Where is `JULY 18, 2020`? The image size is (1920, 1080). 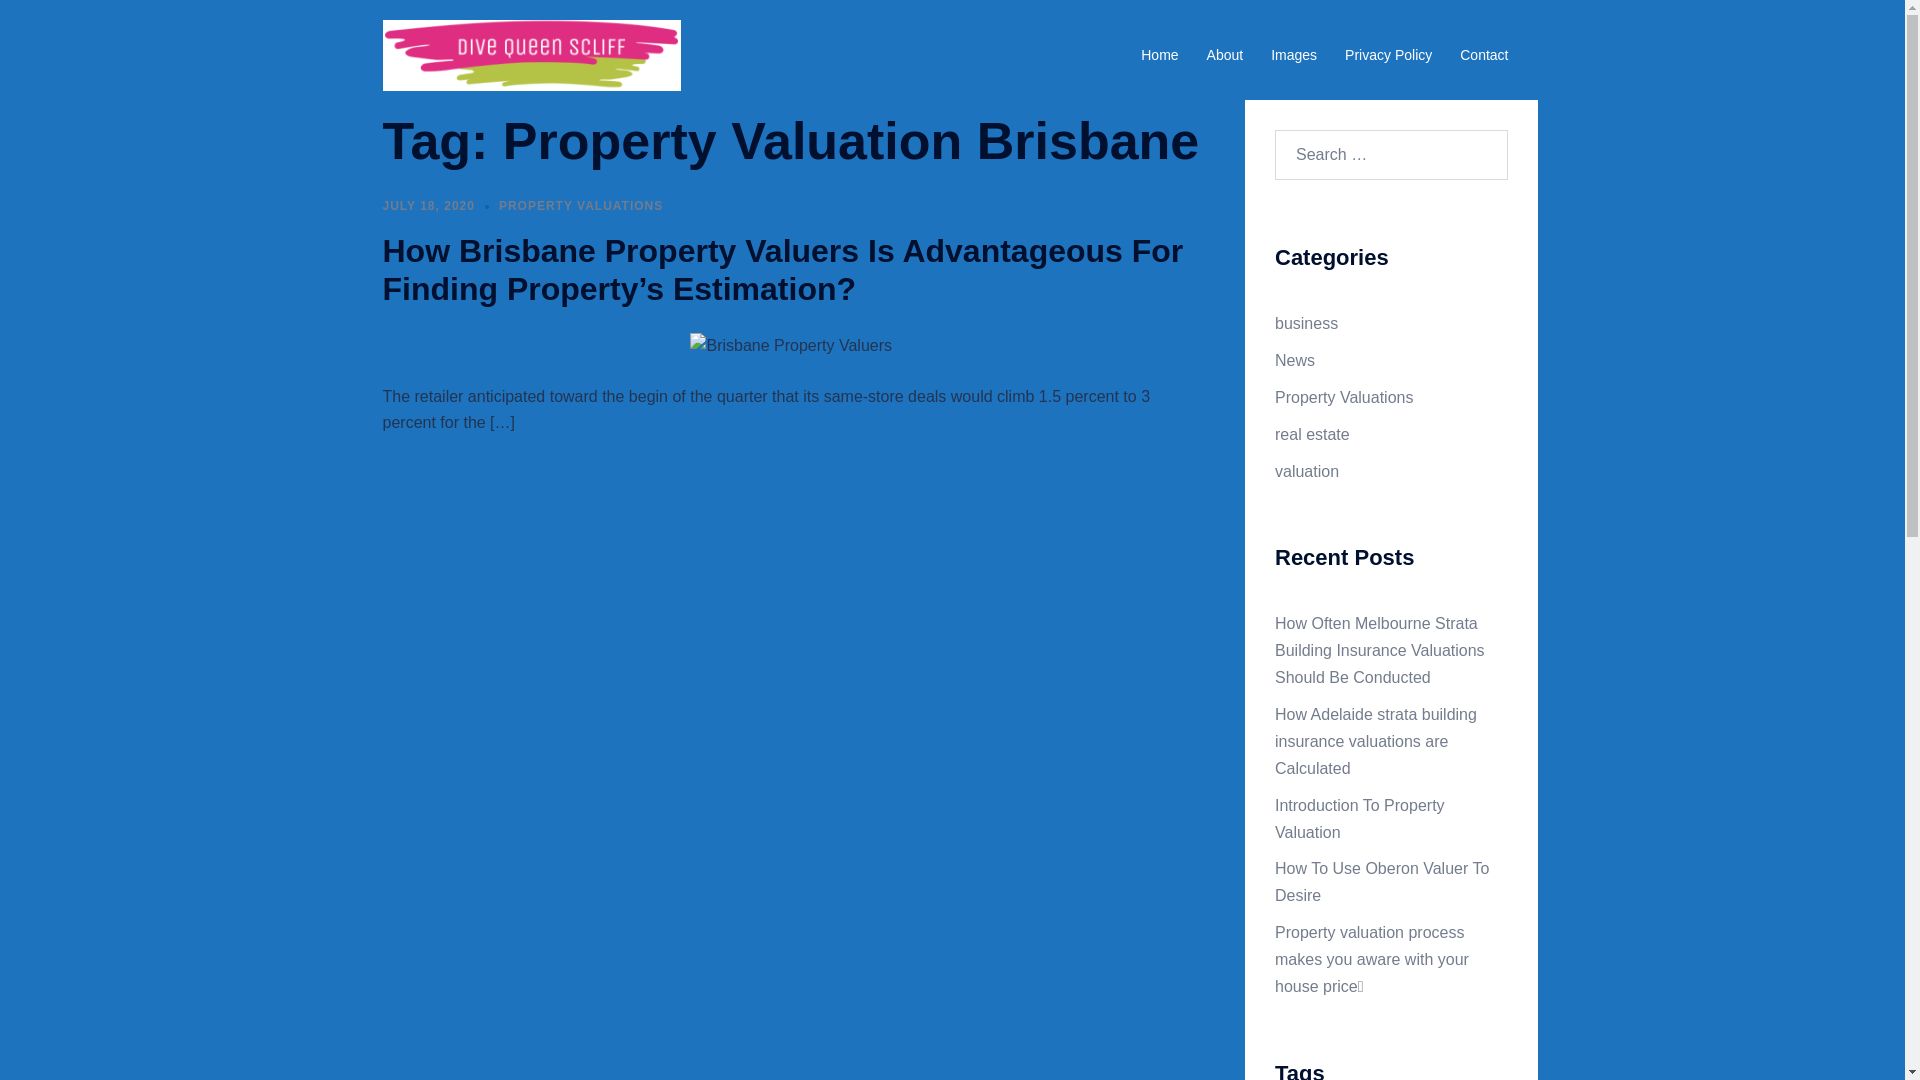
JULY 18, 2020 is located at coordinates (428, 206).